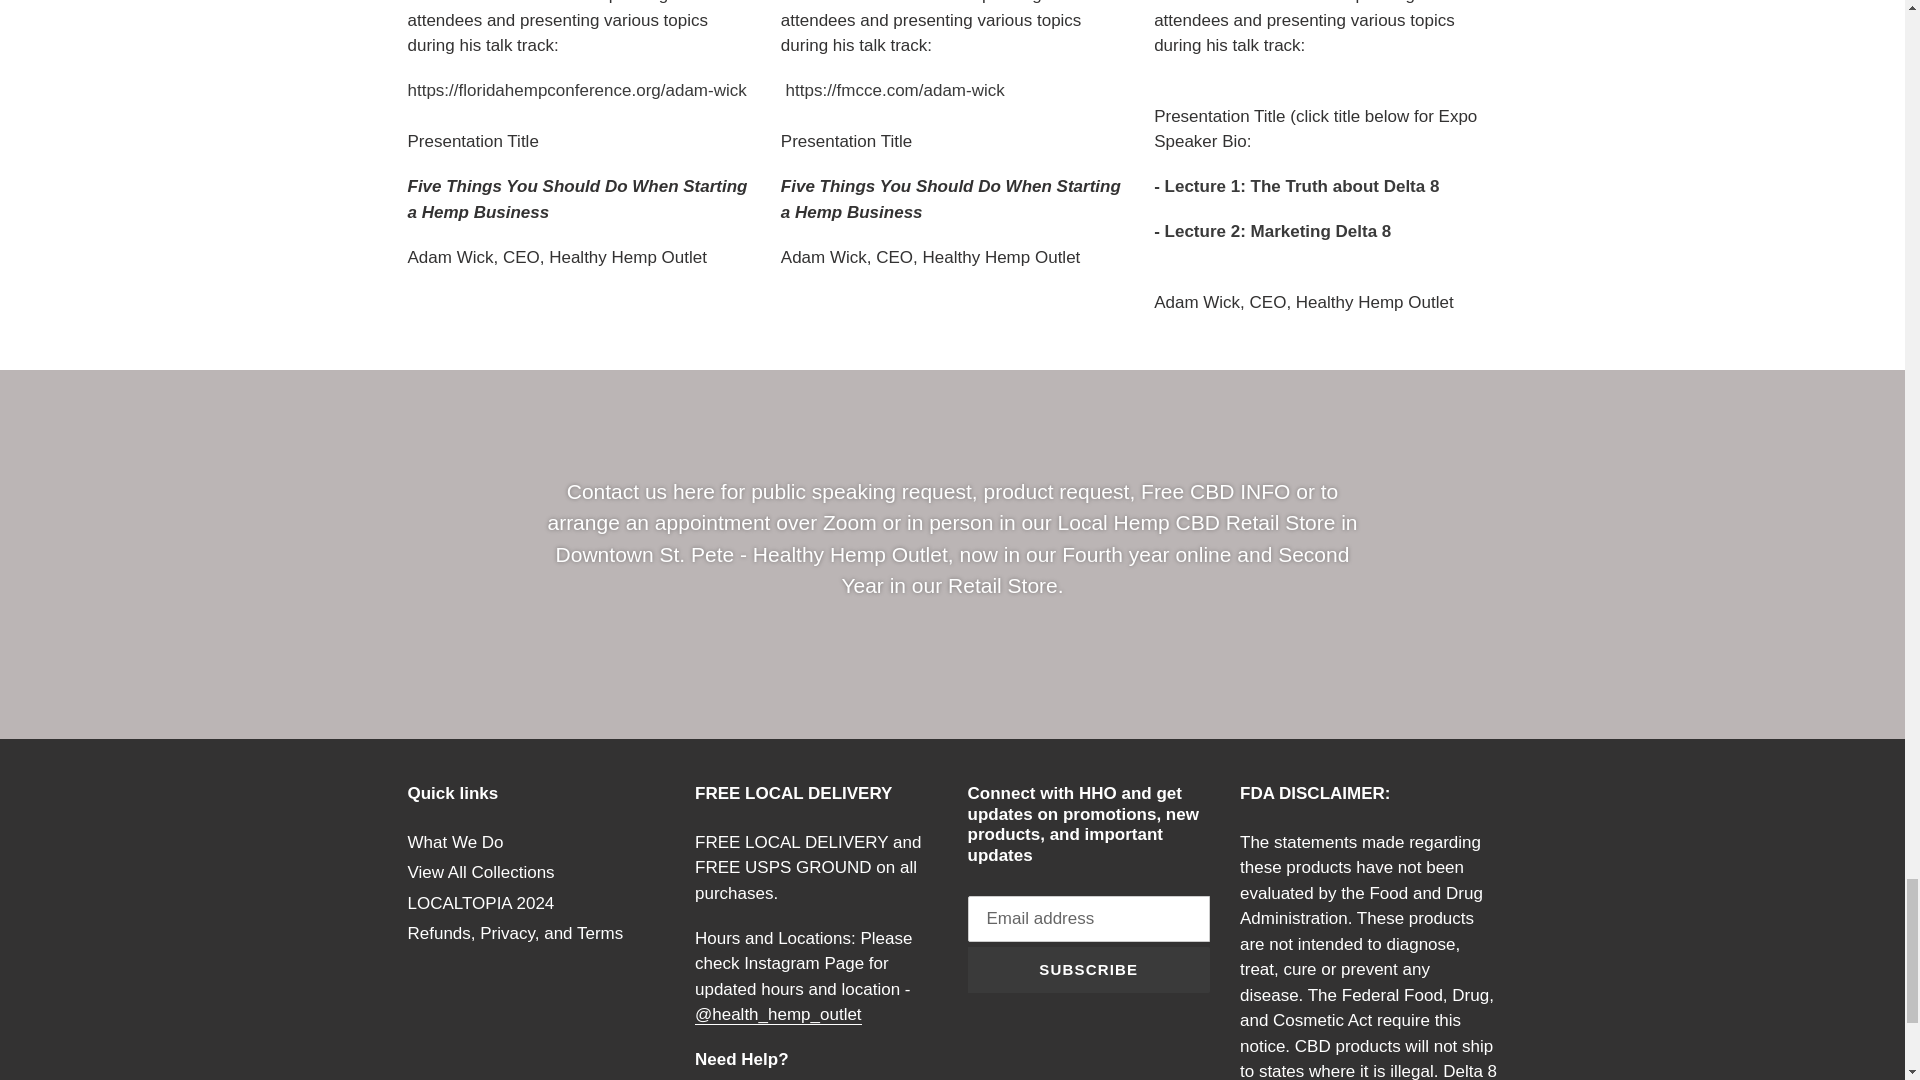 The image size is (1920, 1080). What do you see at coordinates (1296, 186) in the screenshot?
I see `- Lecture 1: The Truth about Delta 8` at bounding box center [1296, 186].